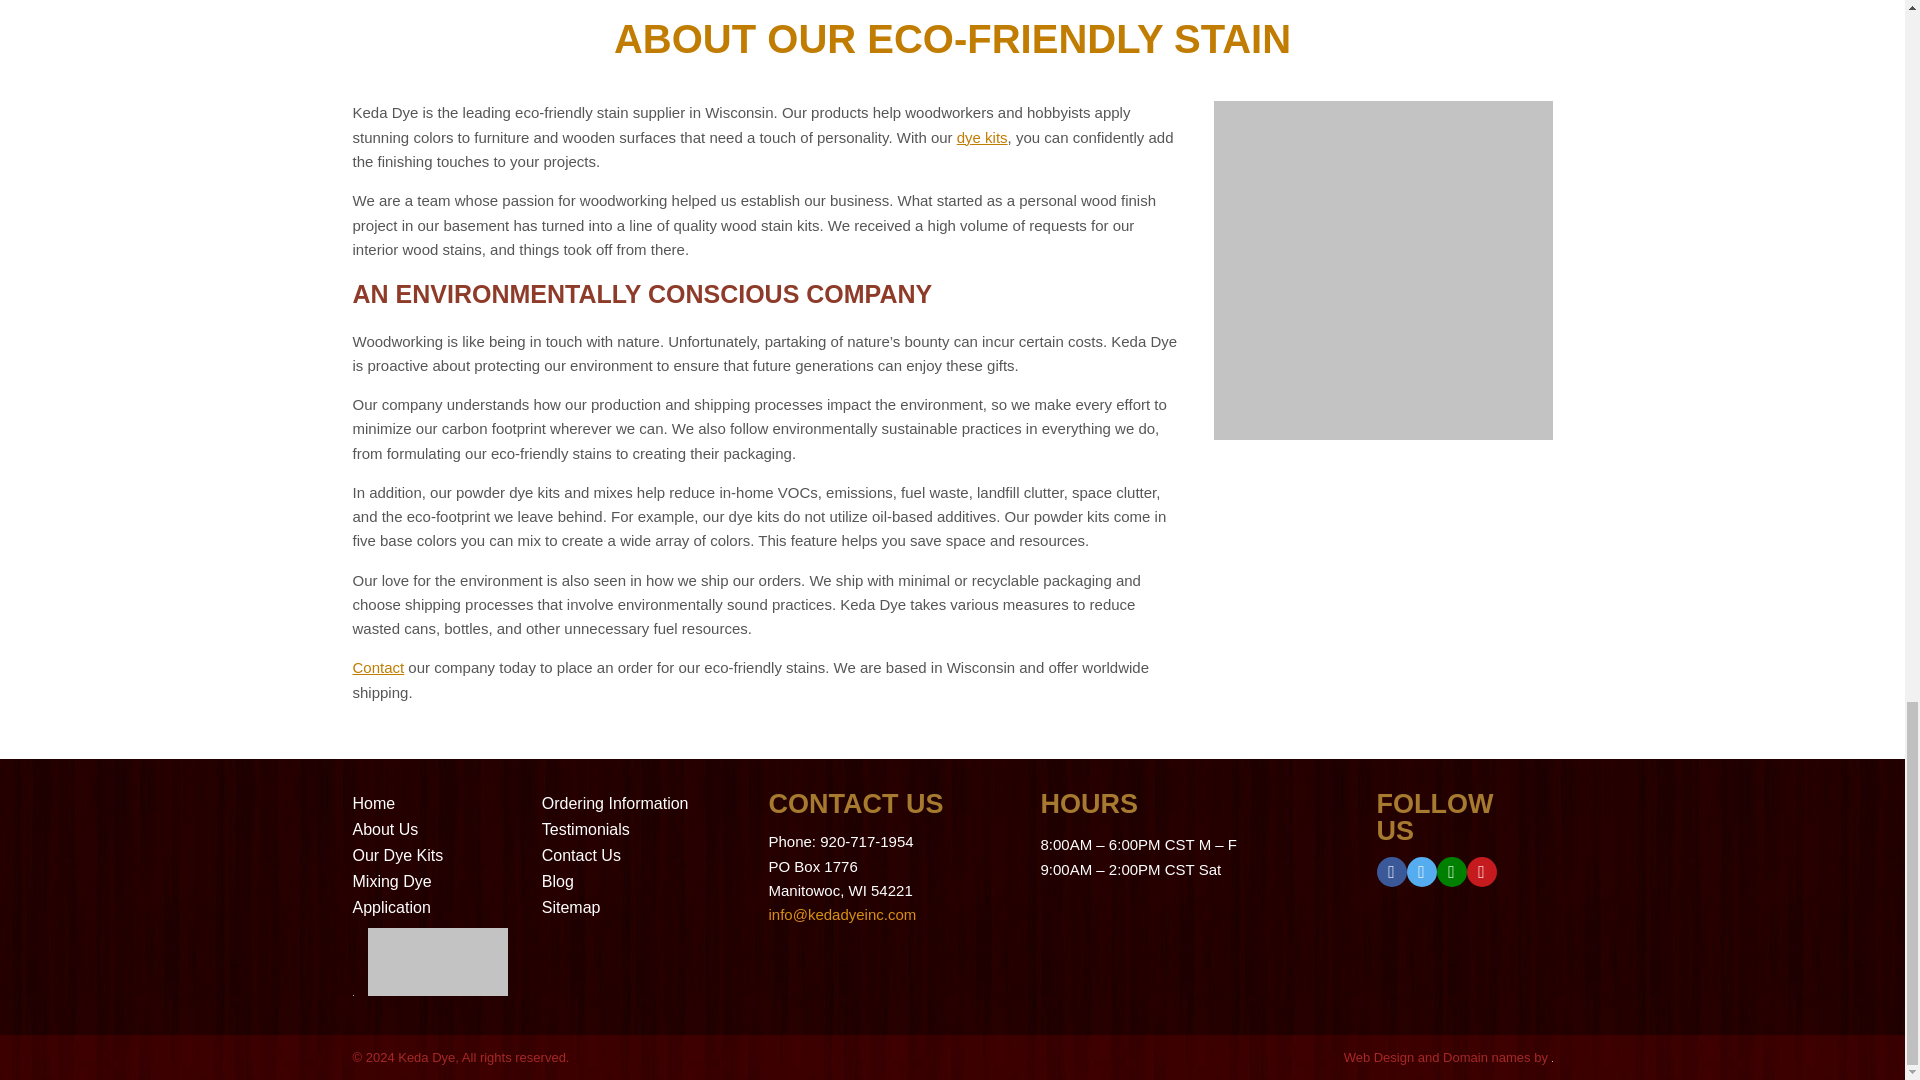  I want to click on Contact, so click(377, 667).